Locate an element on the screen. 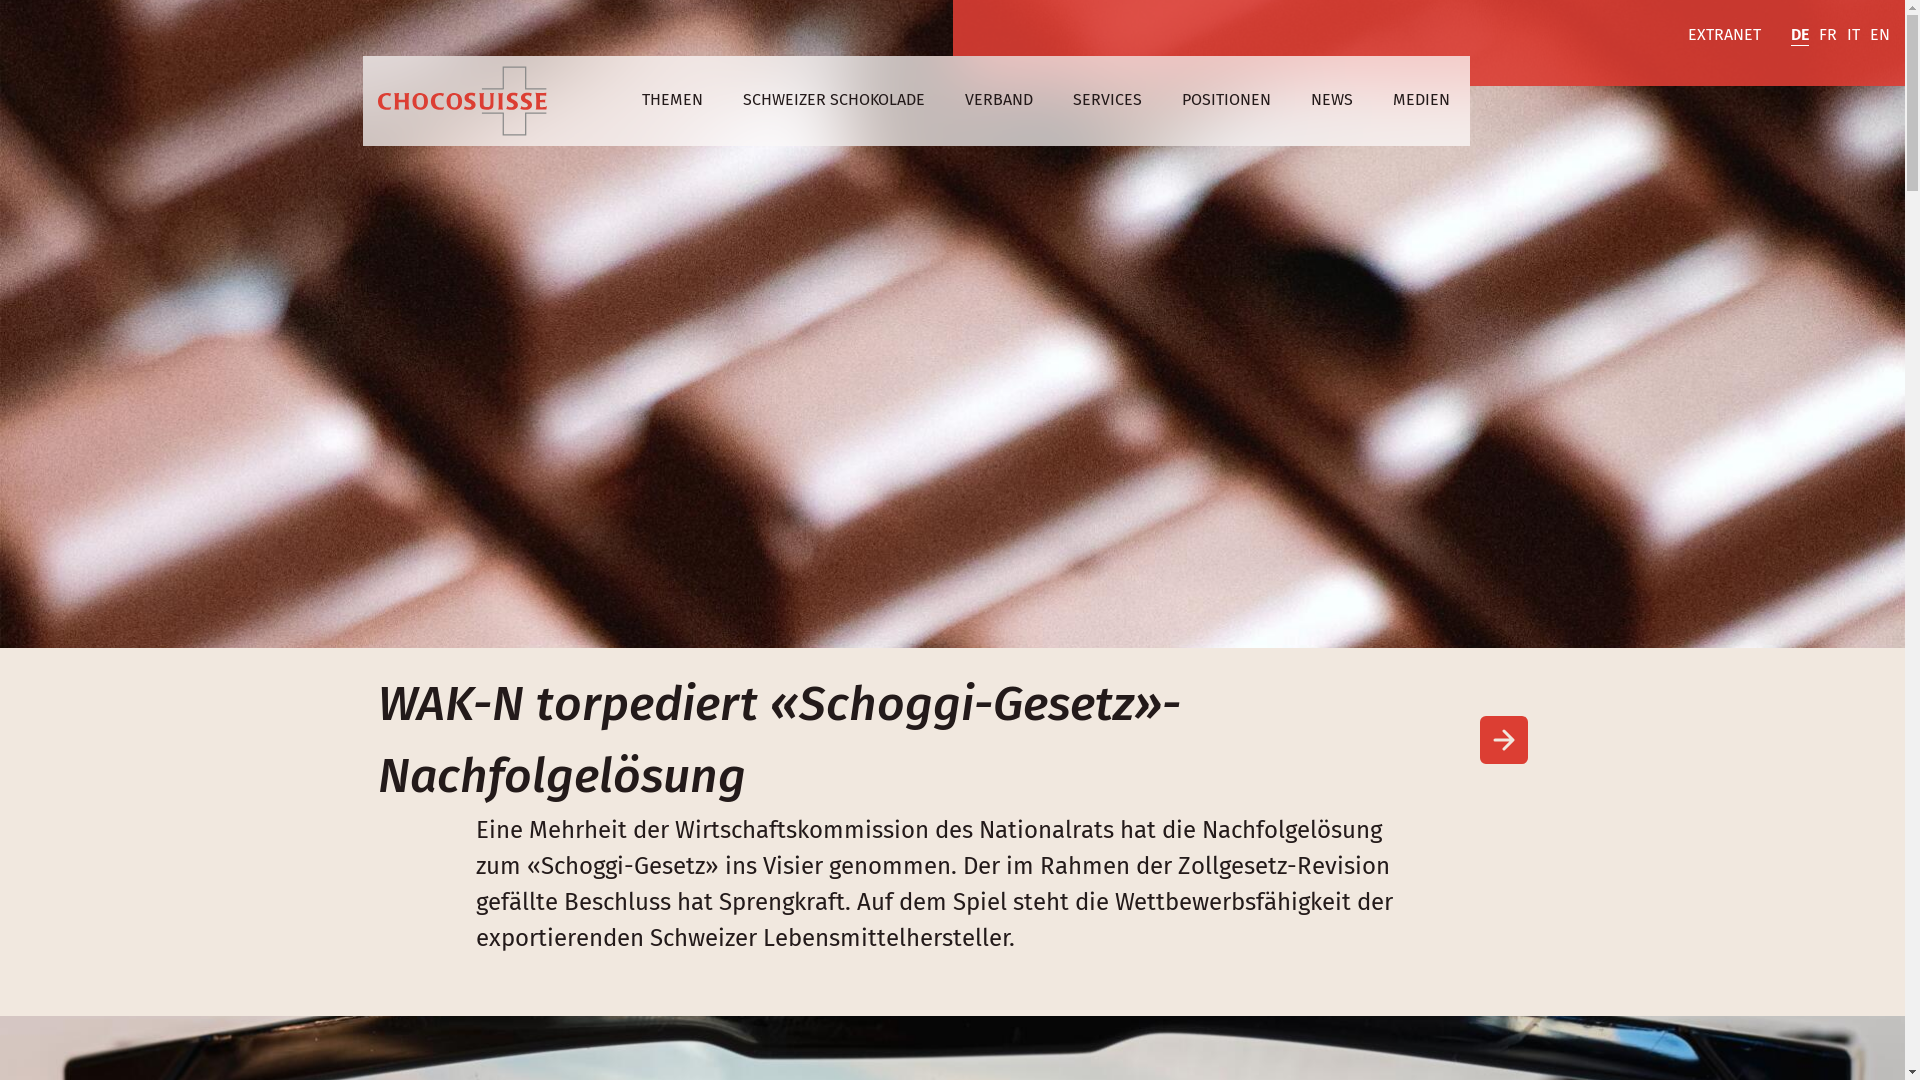 Image resolution: width=1920 pixels, height=1080 pixels. NEWS is located at coordinates (1331, 101).